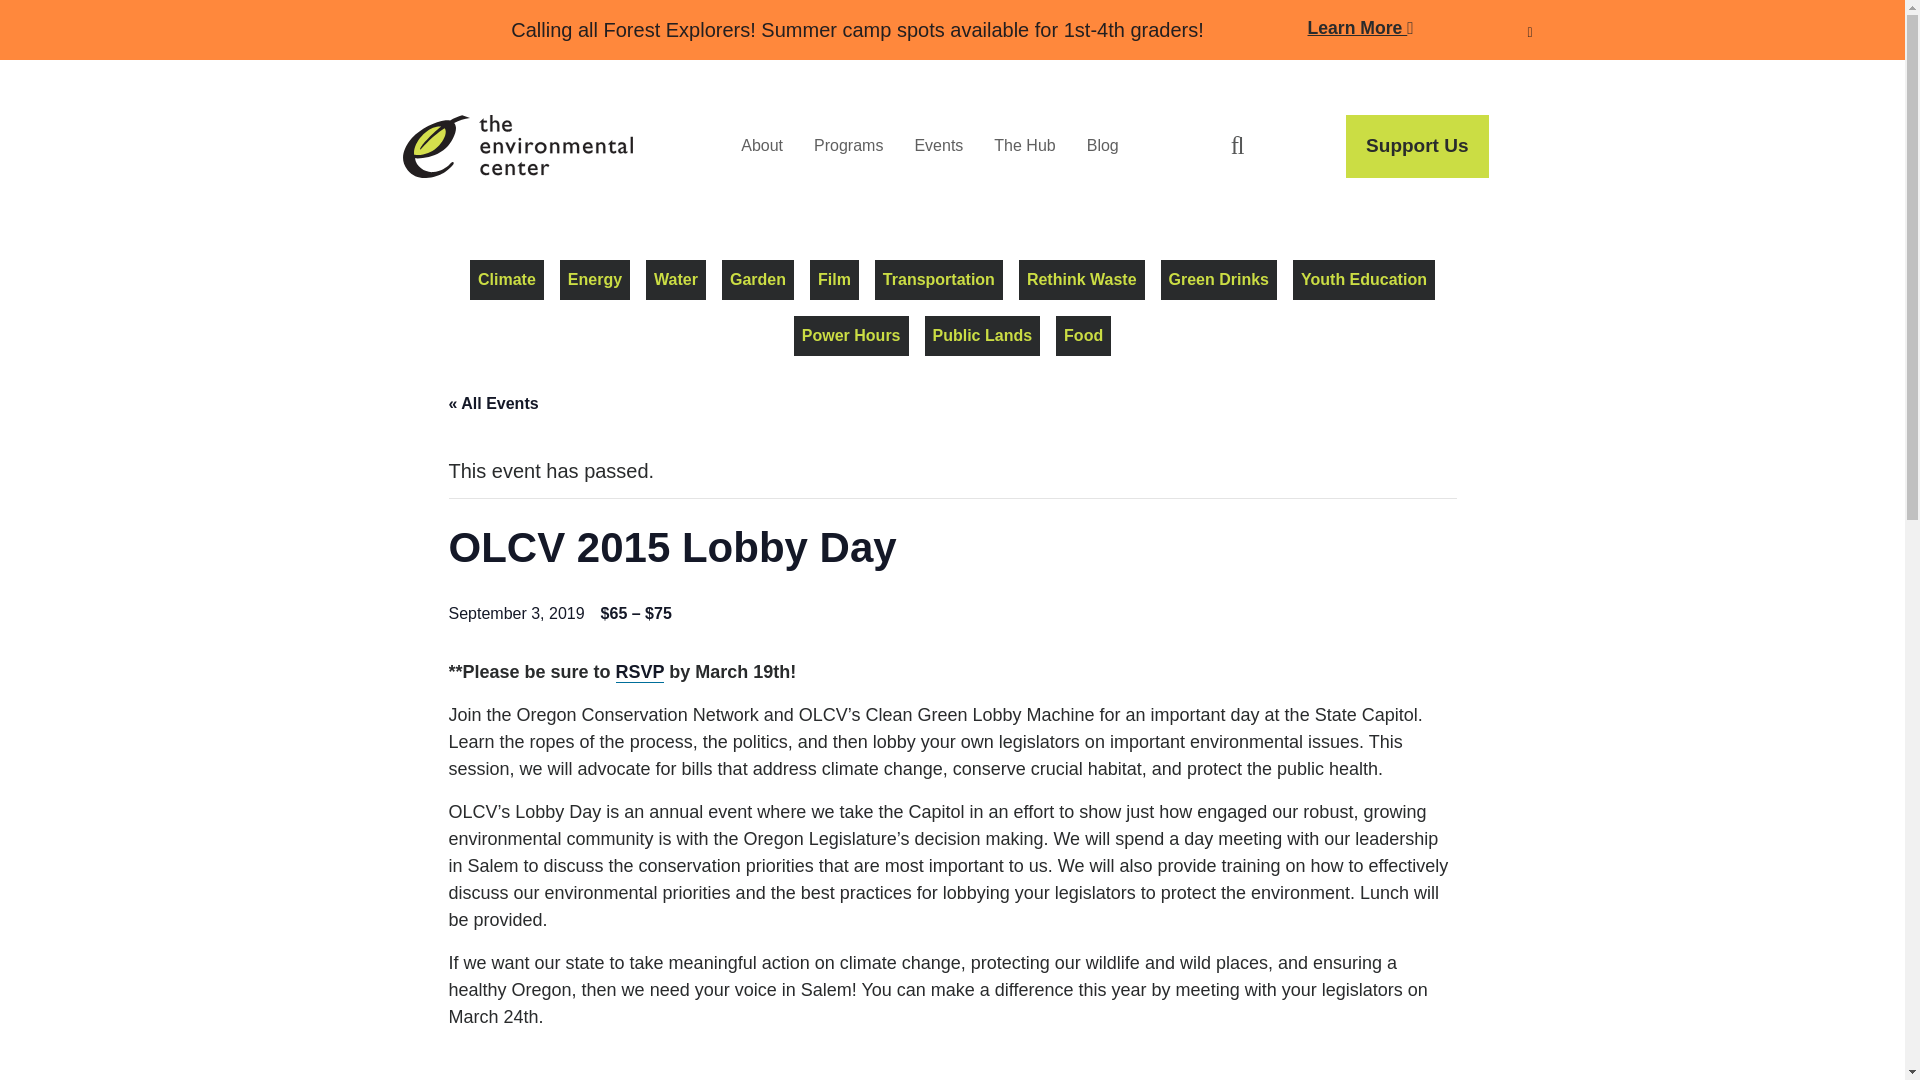 This screenshot has width=1920, height=1080. I want to click on About, so click(762, 146).